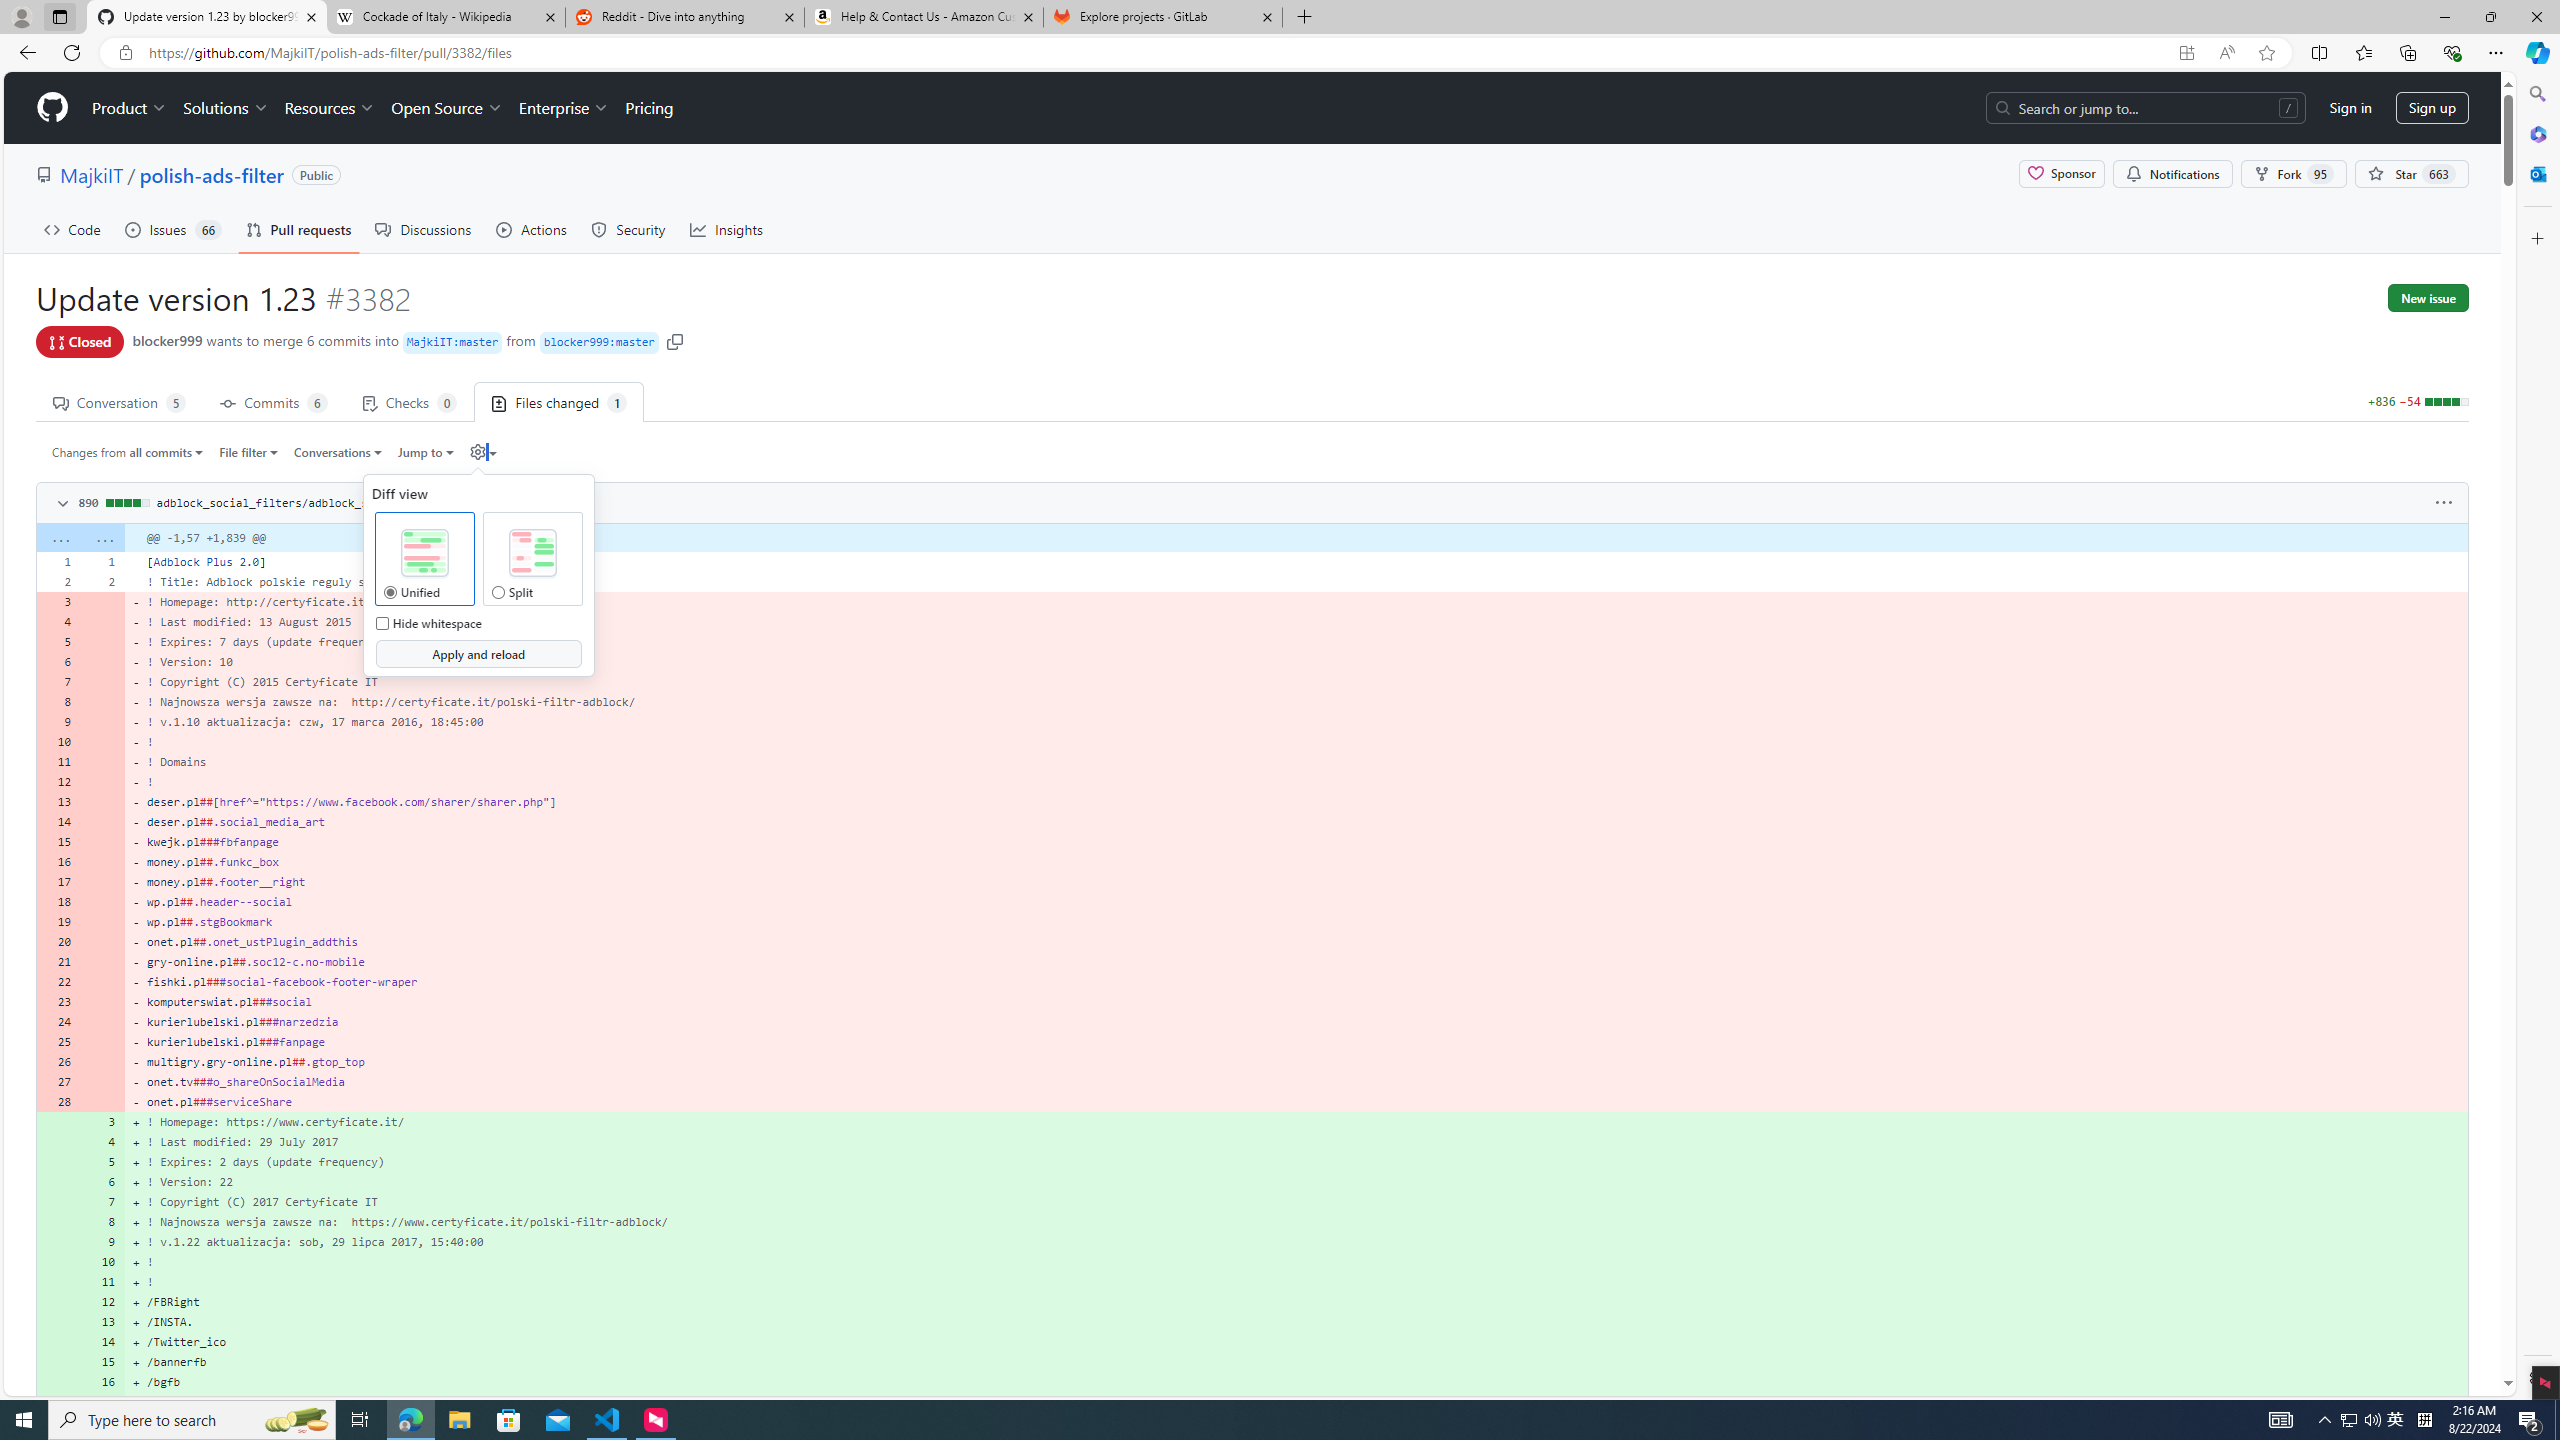  What do you see at coordinates (629, 229) in the screenshot?
I see `Security` at bounding box center [629, 229].